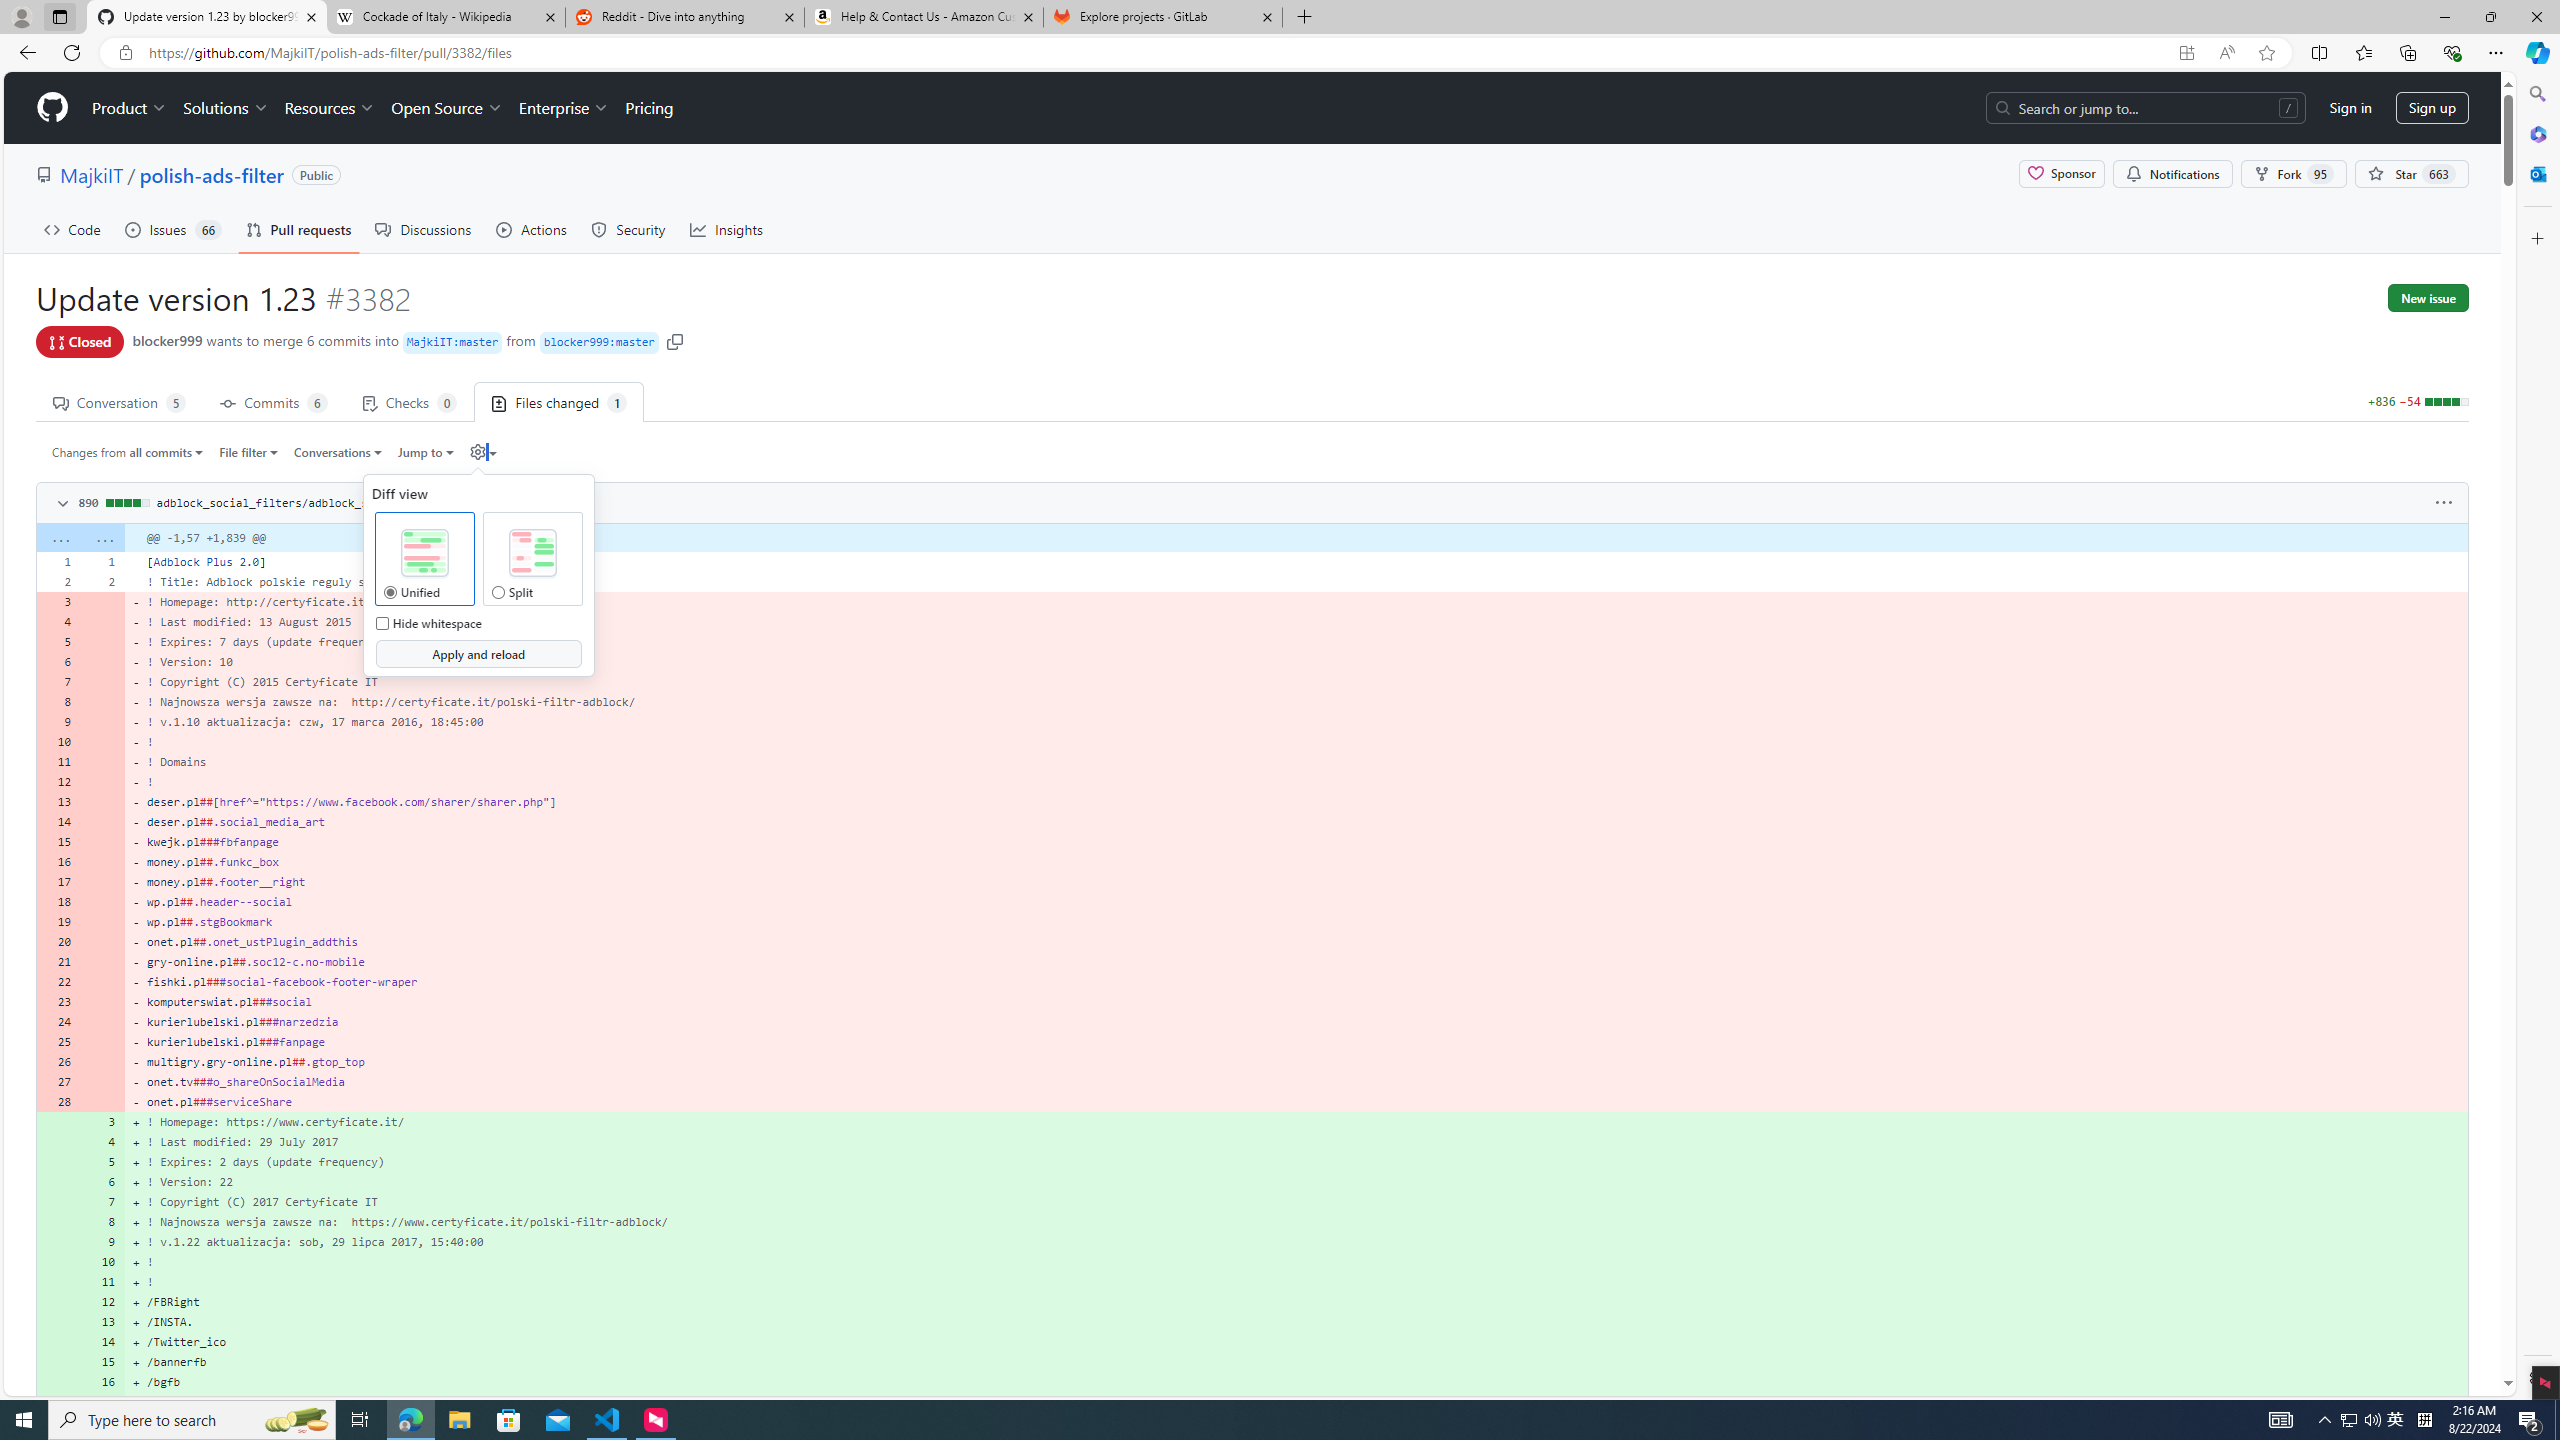  What do you see at coordinates (629, 229) in the screenshot?
I see `Security` at bounding box center [629, 229].